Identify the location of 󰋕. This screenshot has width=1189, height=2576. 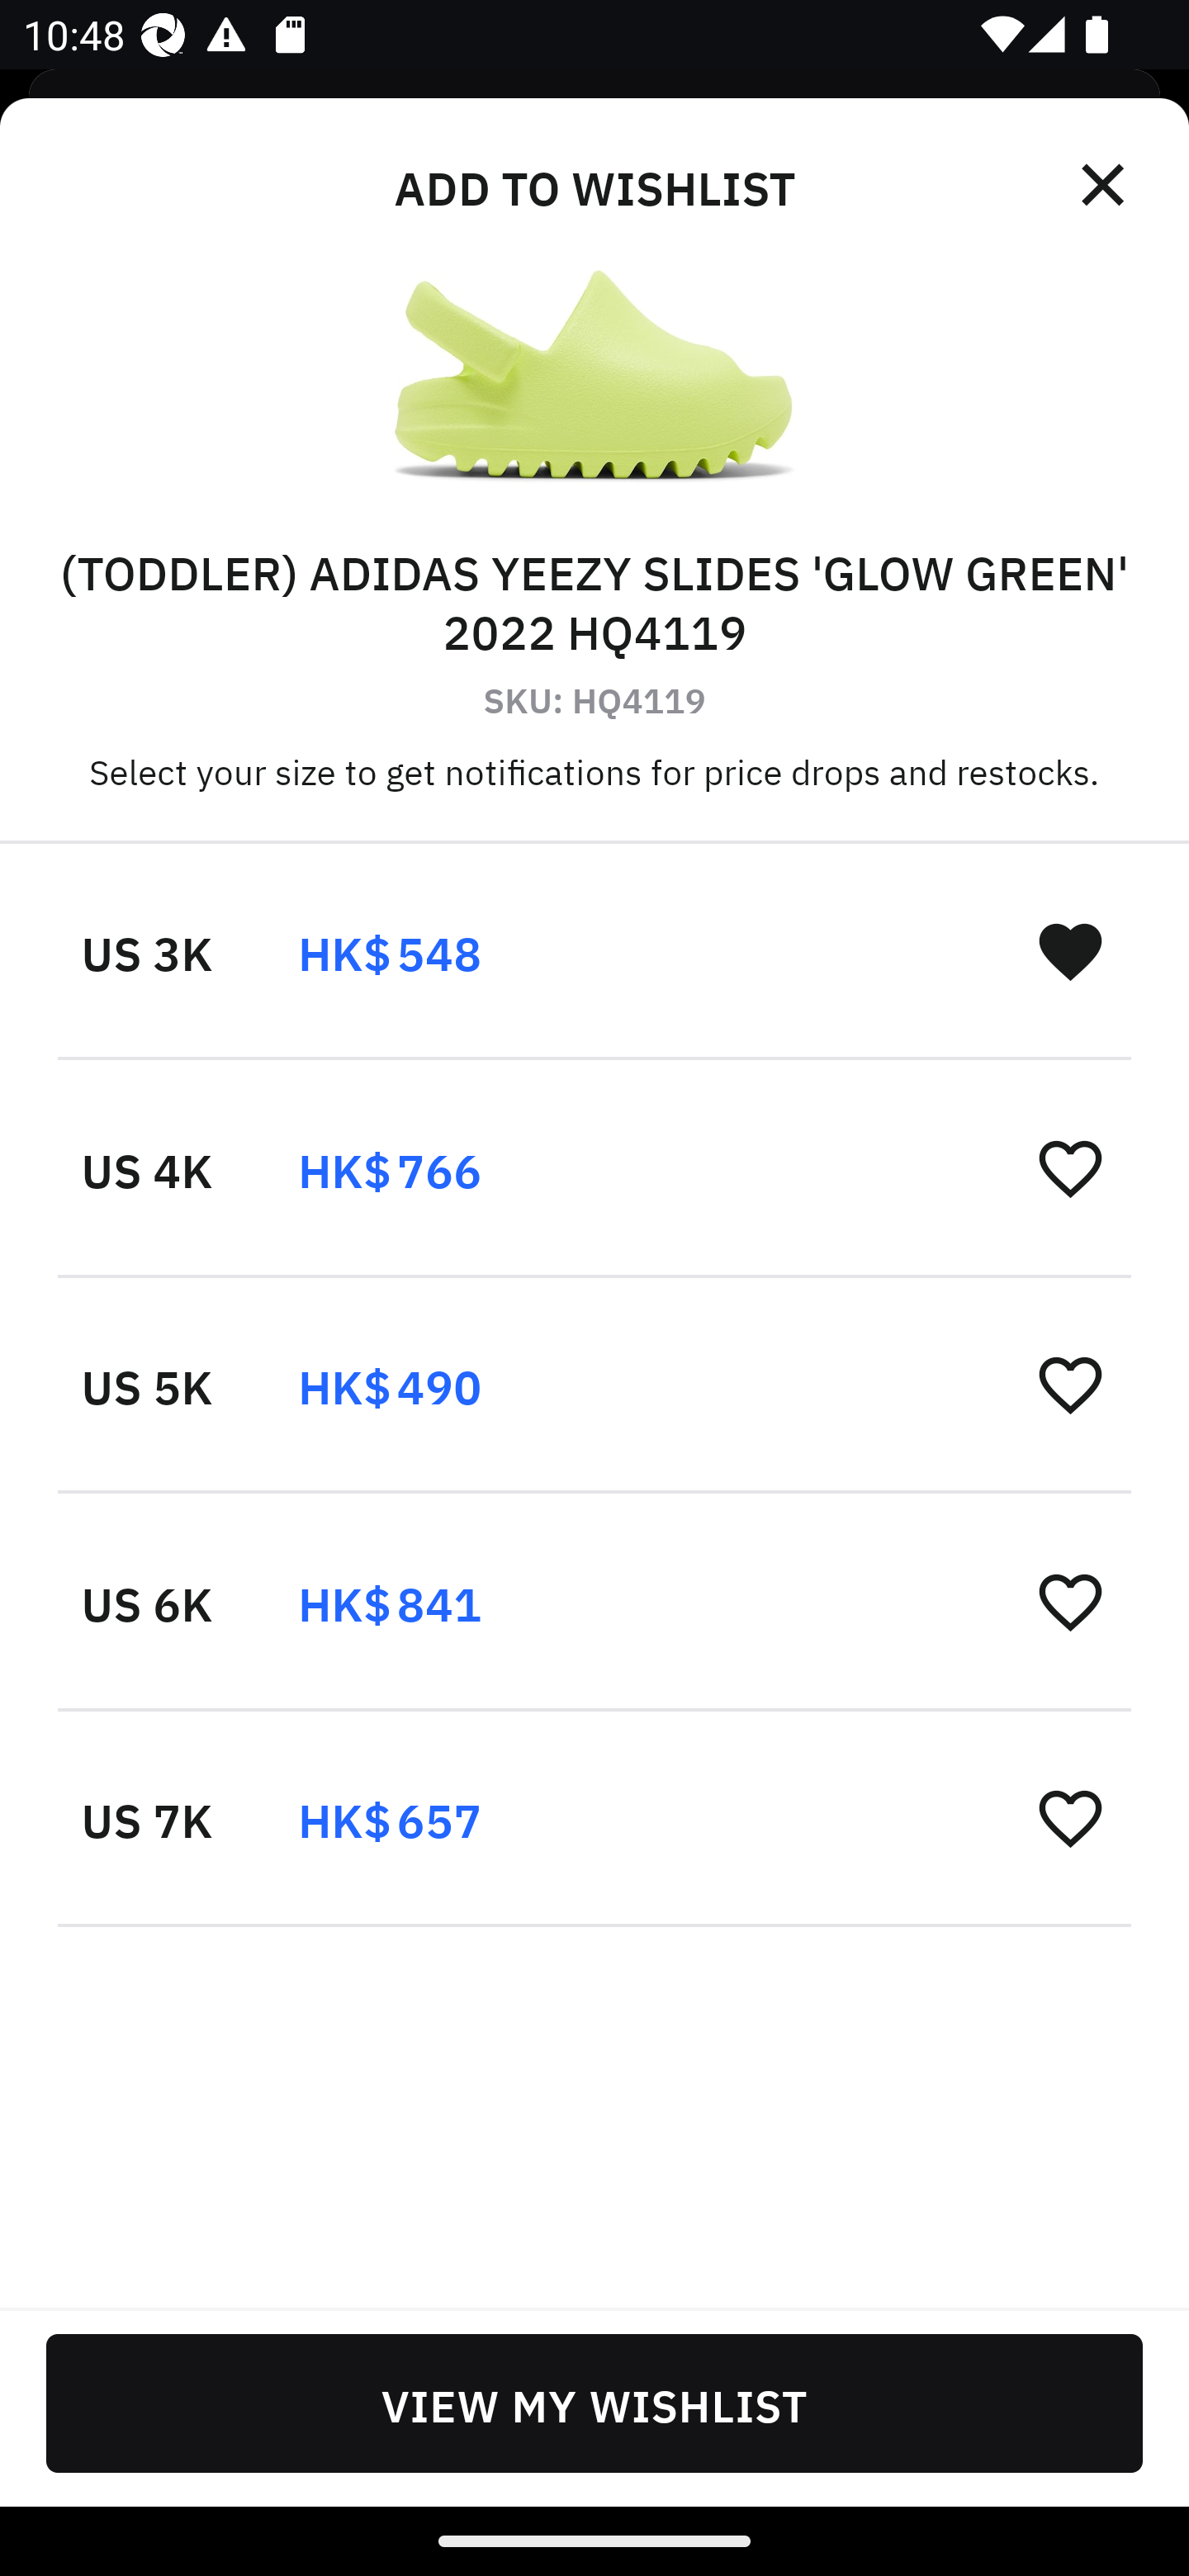
(1070, 1816).